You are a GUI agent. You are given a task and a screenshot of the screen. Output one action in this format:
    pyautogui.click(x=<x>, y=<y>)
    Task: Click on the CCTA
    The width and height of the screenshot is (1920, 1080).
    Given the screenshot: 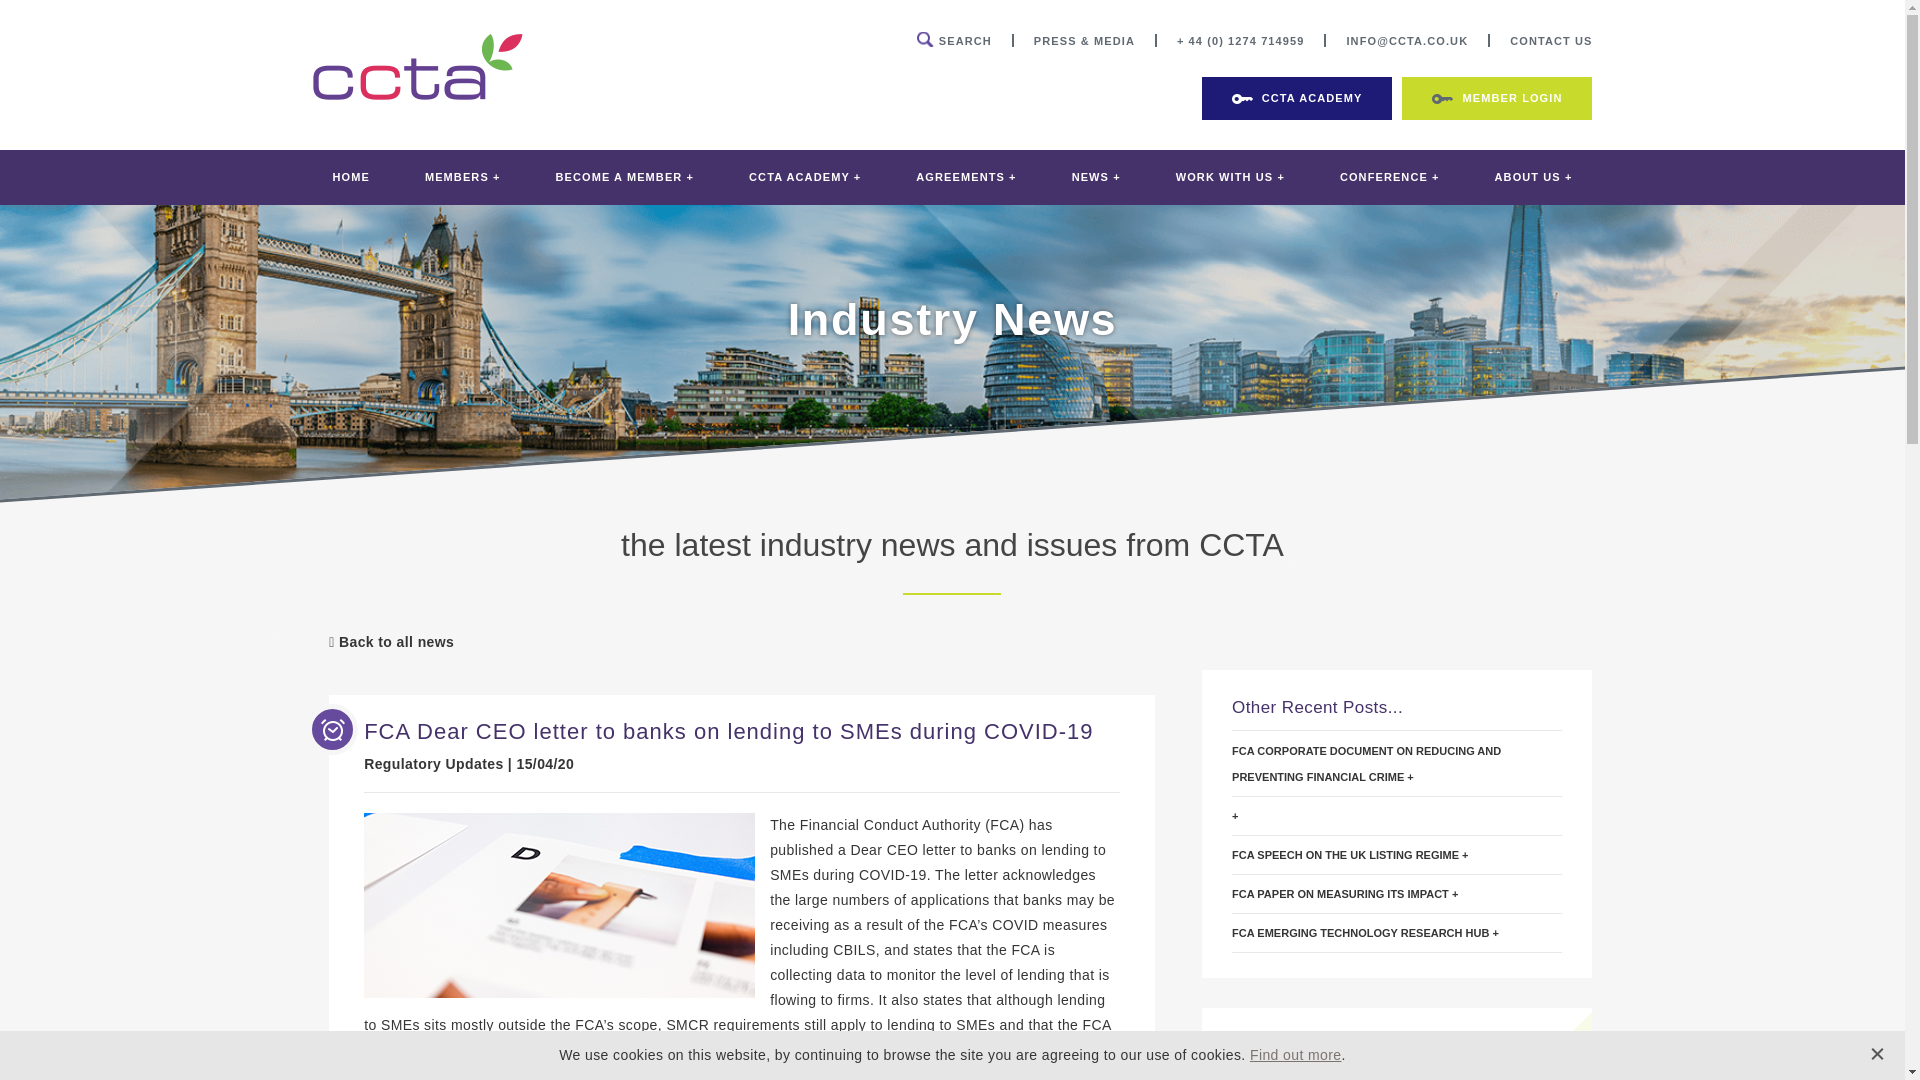 What is the action you would take?
    pyautogui.click(x=418, y=94)
    